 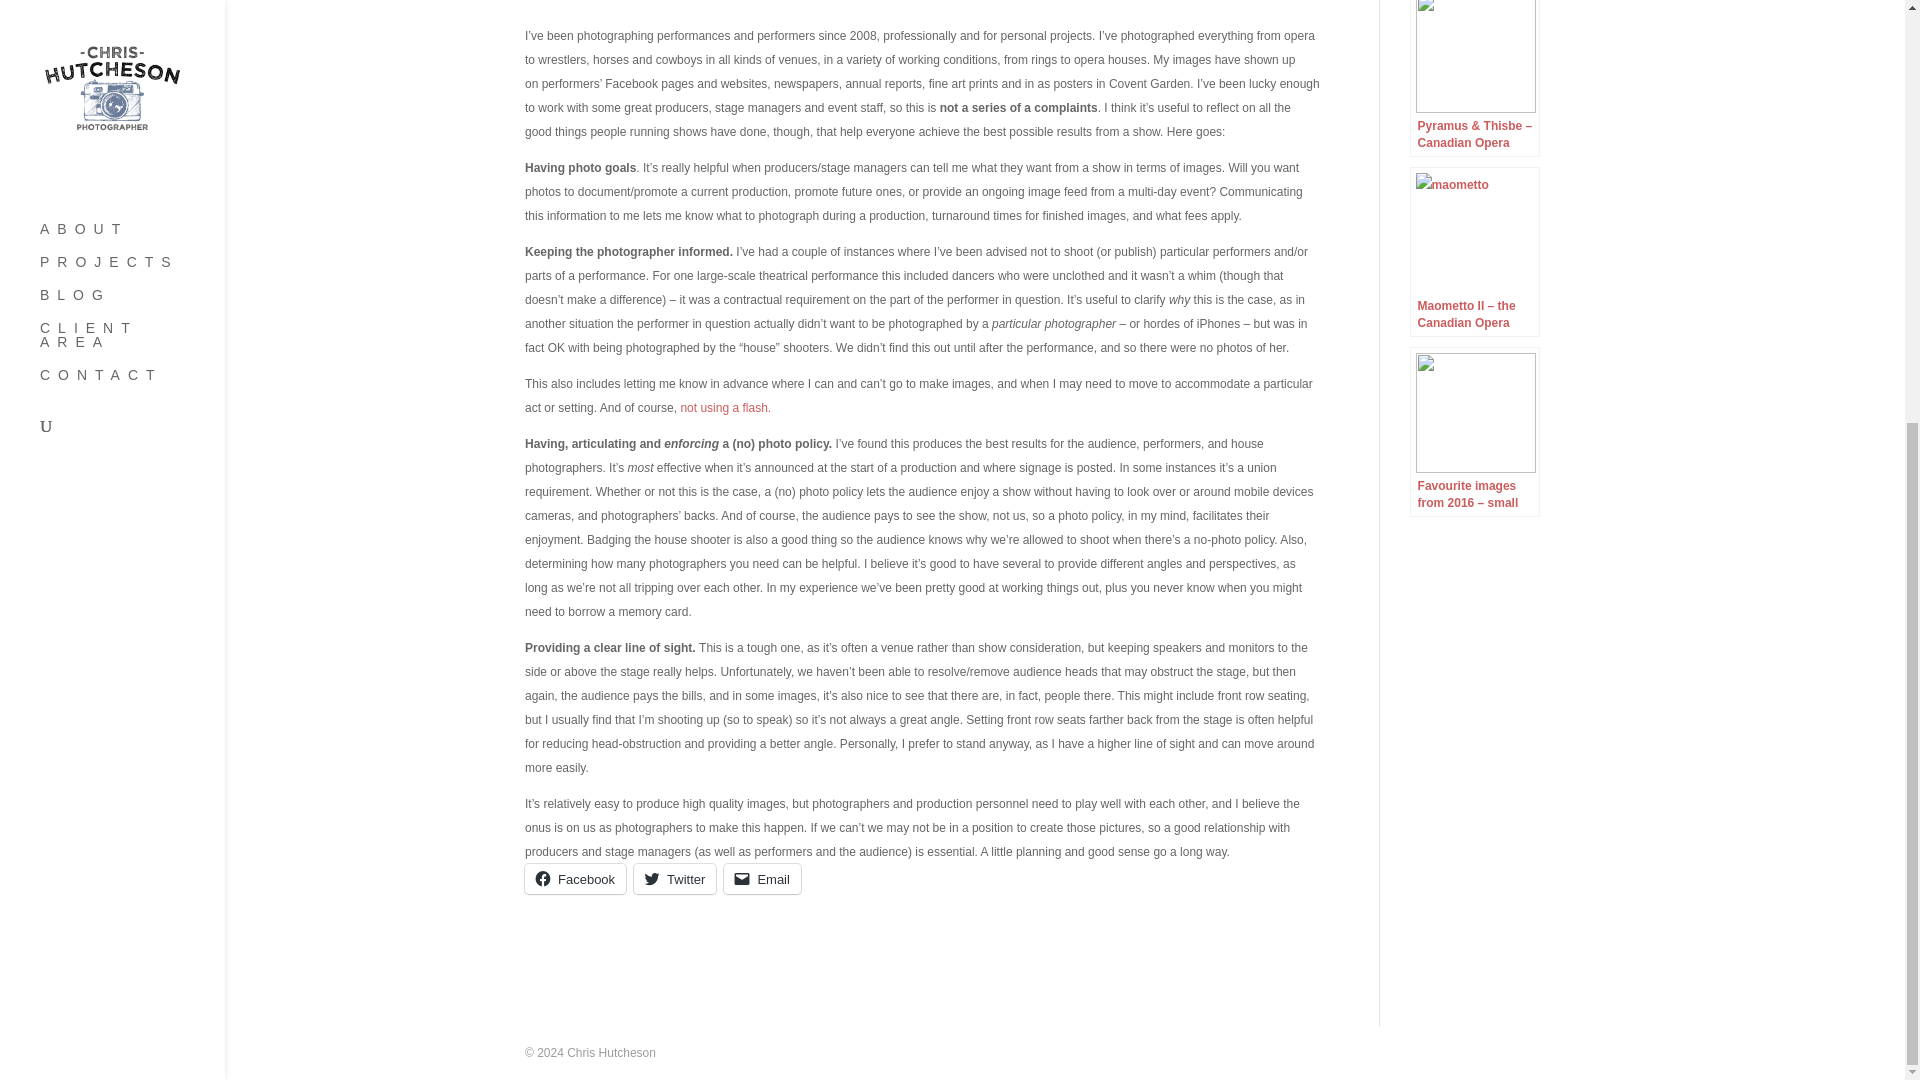 I want to click on not using a flash., so click(x=725, y=407).